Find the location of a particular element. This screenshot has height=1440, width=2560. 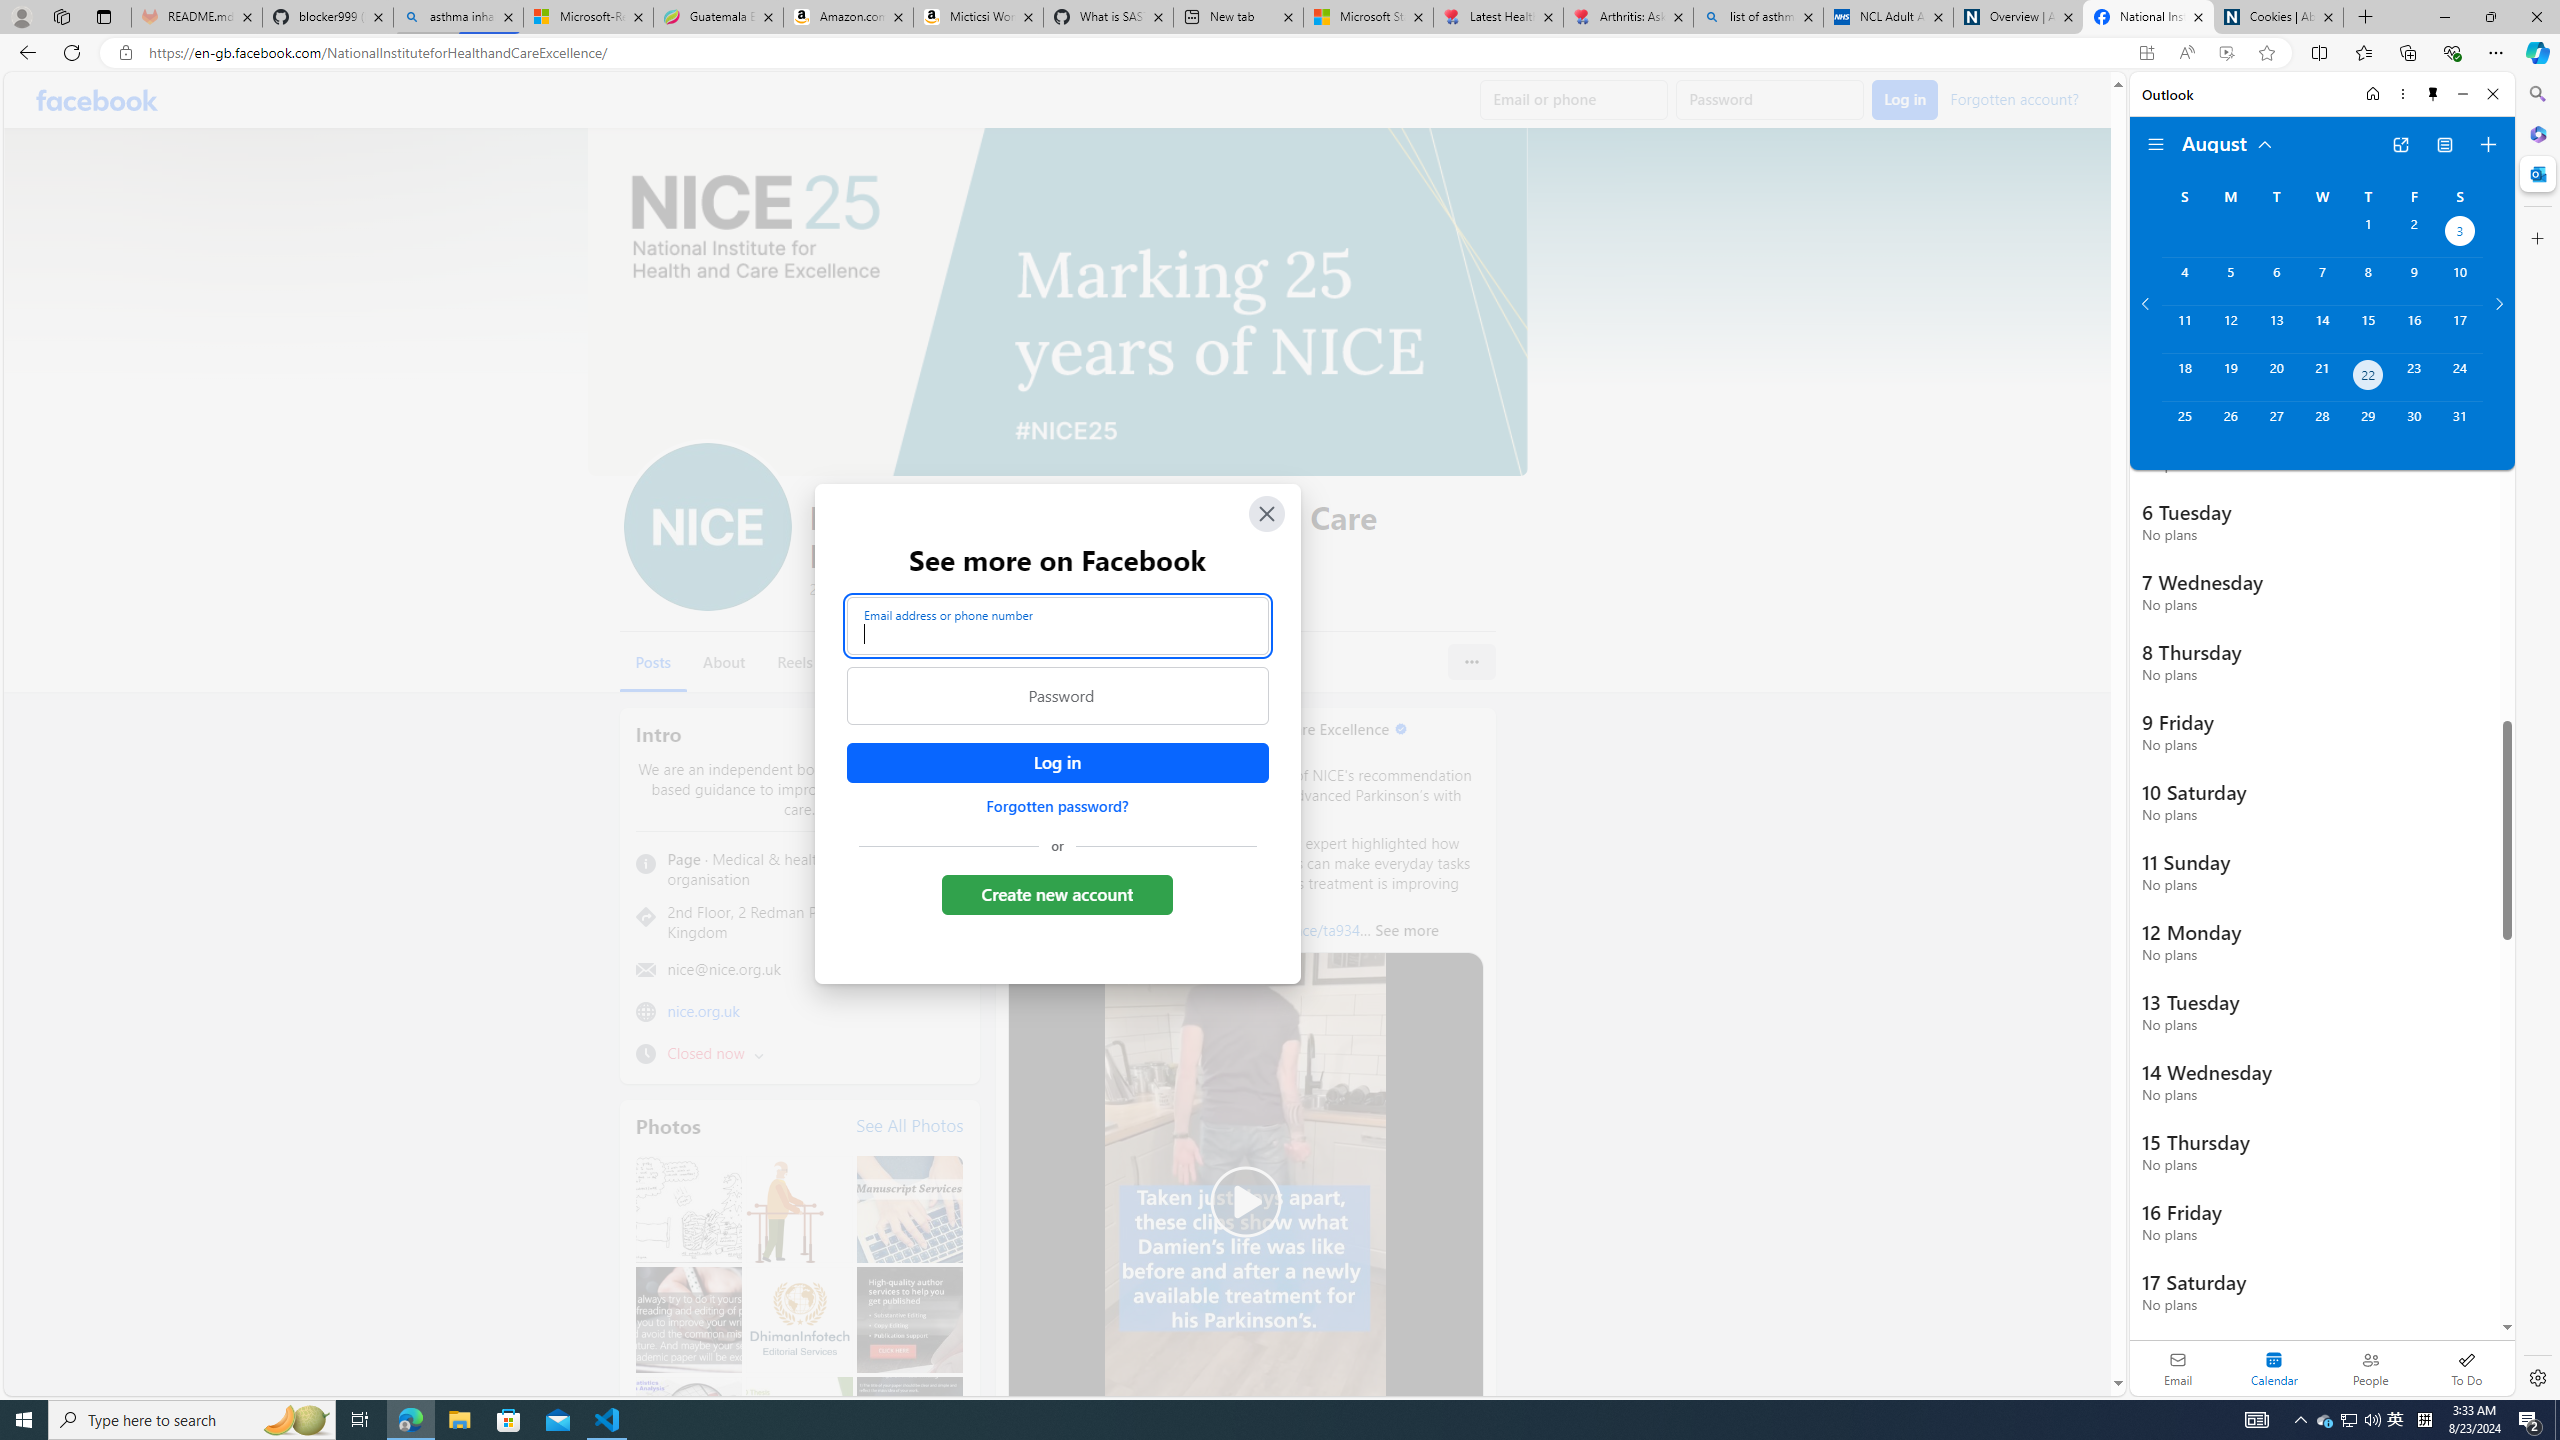

App available. Install Facebook is located at coordinates (2146, 53).